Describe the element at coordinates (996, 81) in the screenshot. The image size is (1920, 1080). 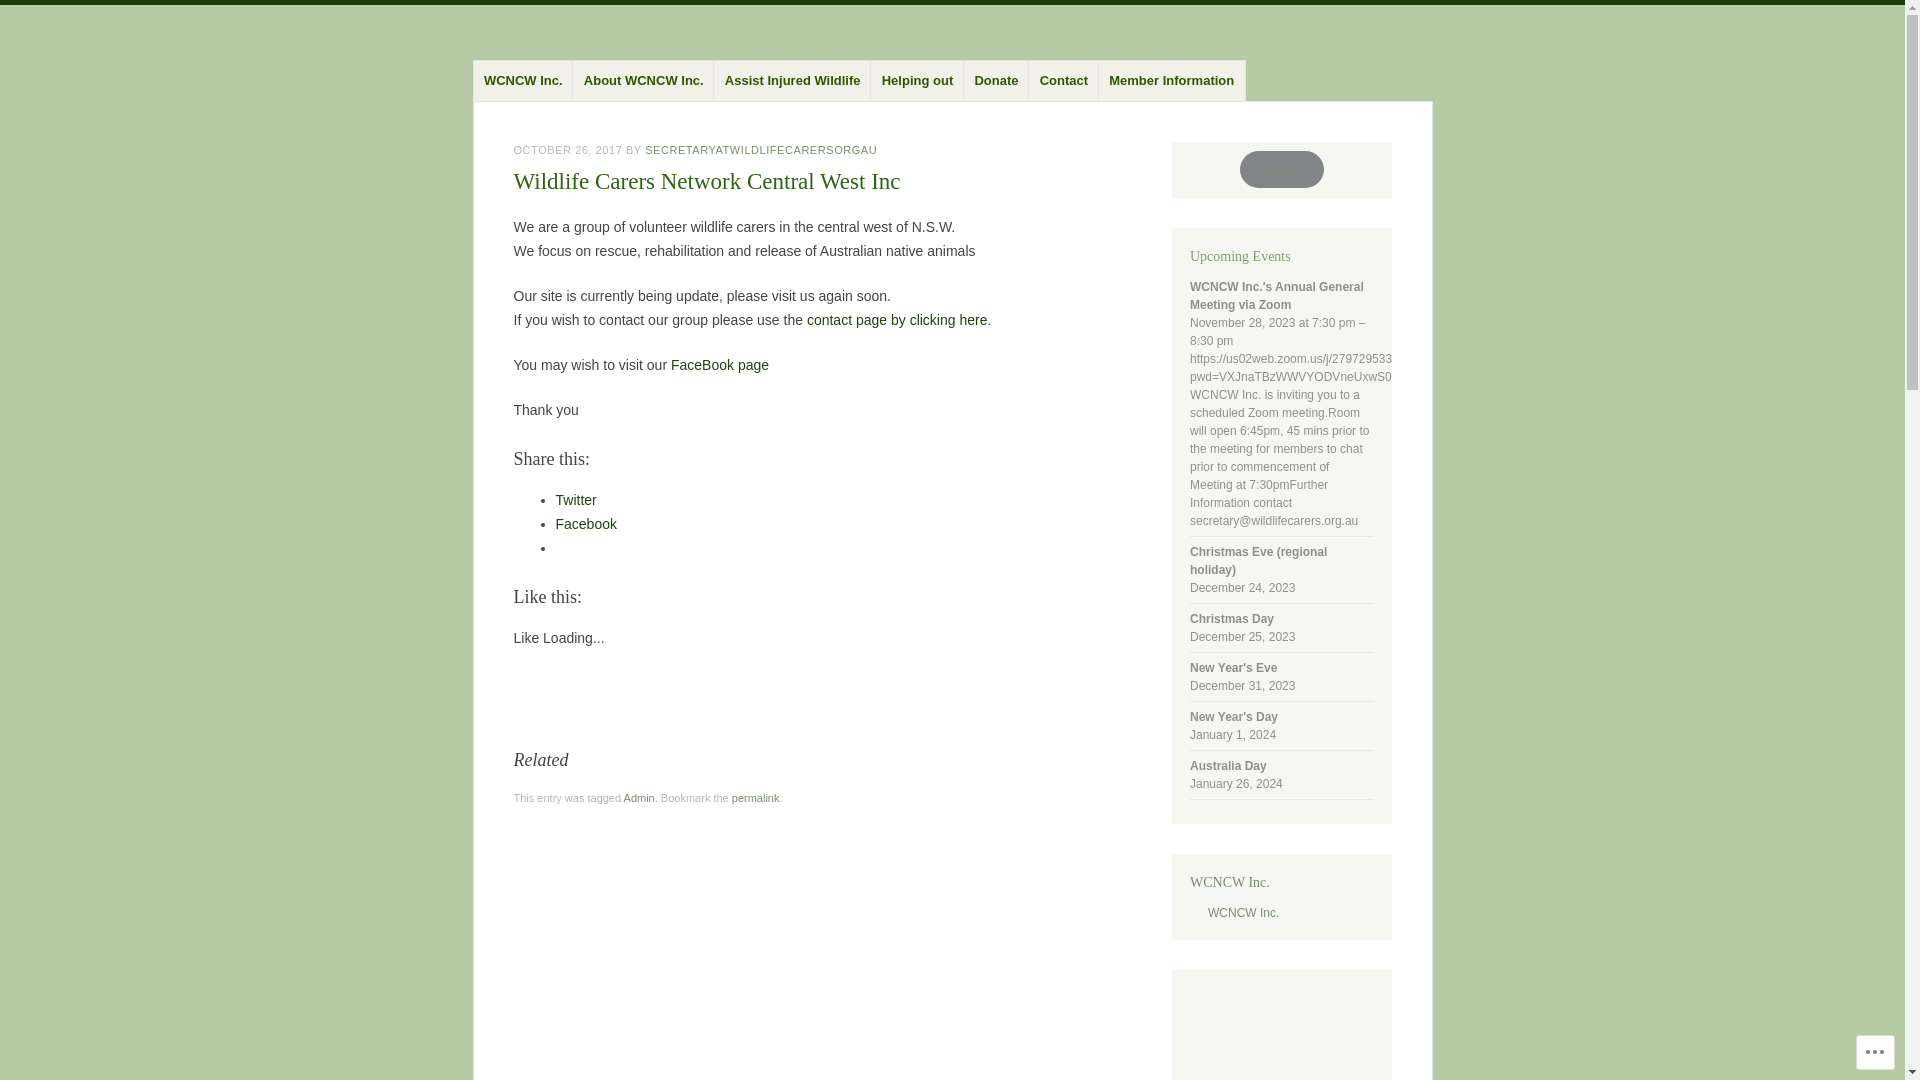
I see `Donate` at that location.